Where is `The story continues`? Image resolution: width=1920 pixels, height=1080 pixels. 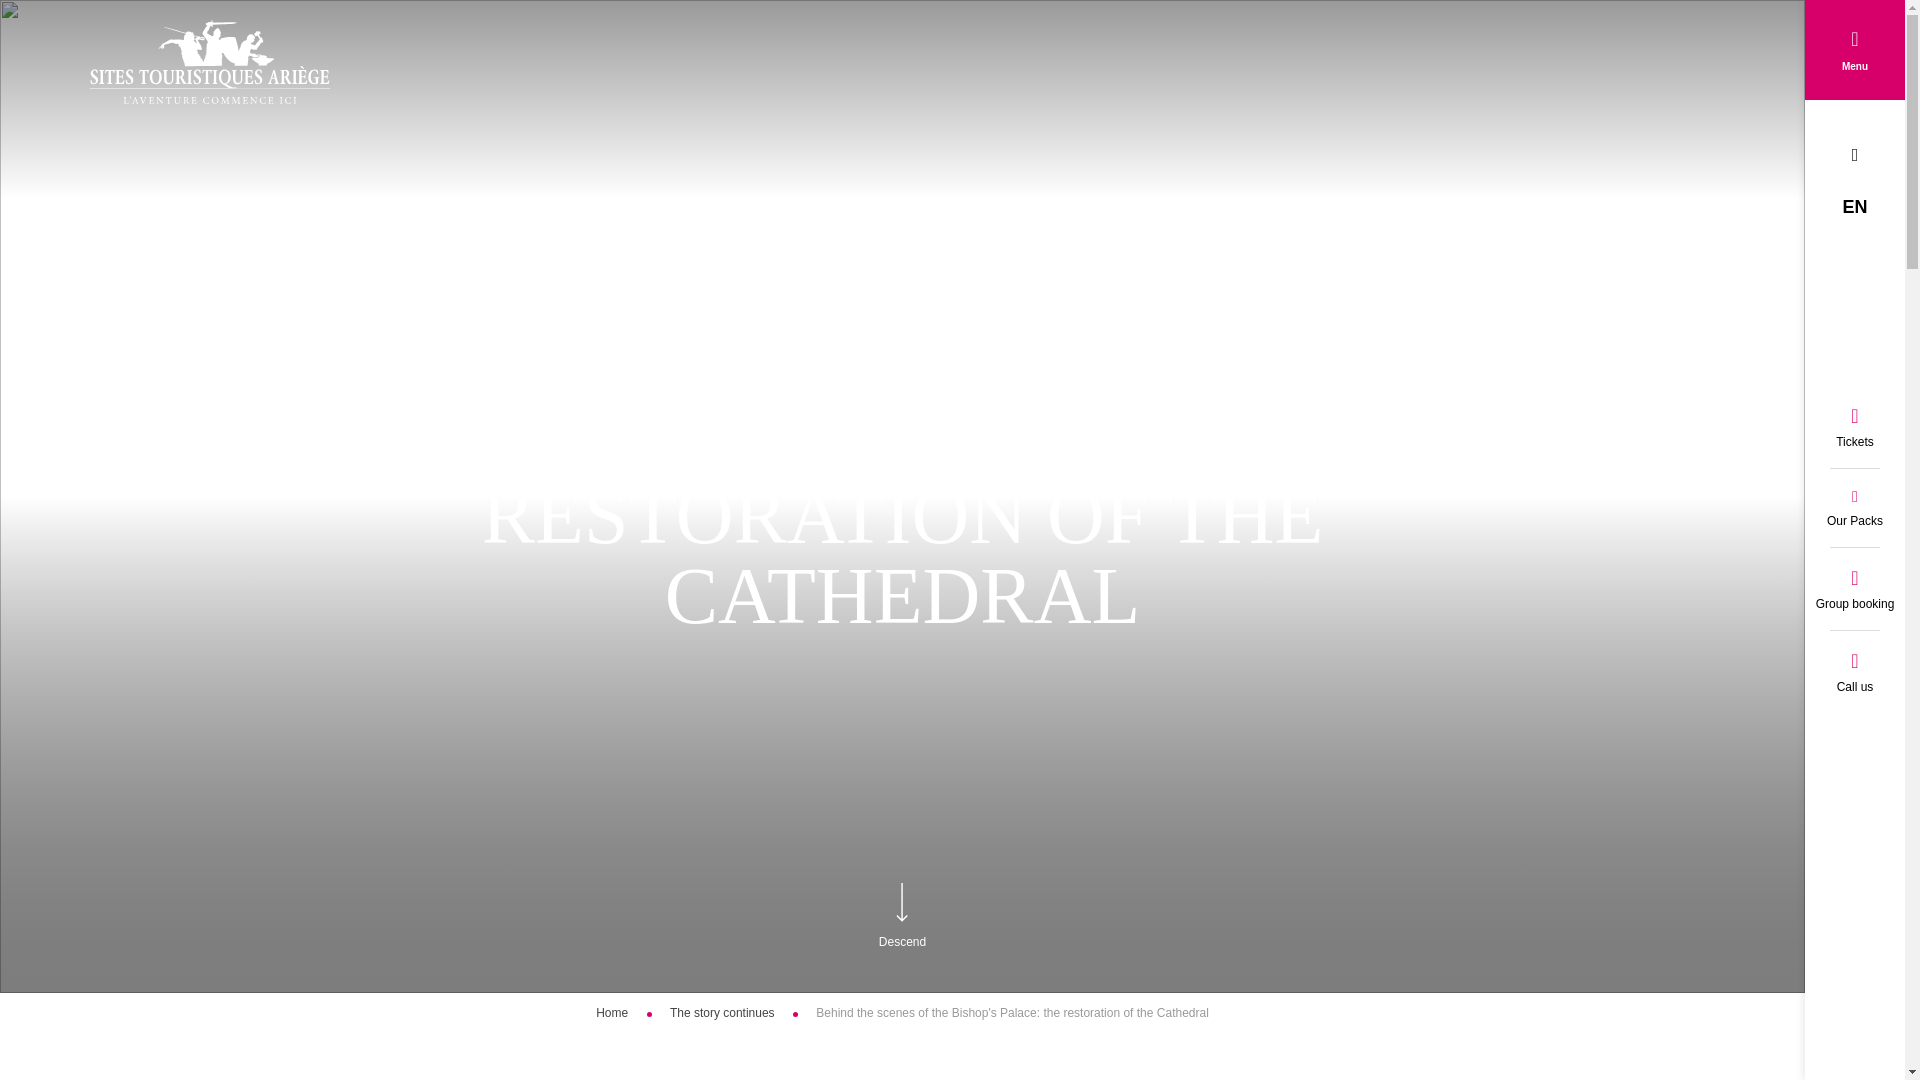
The story continues is located at coordinates (724, 1012).